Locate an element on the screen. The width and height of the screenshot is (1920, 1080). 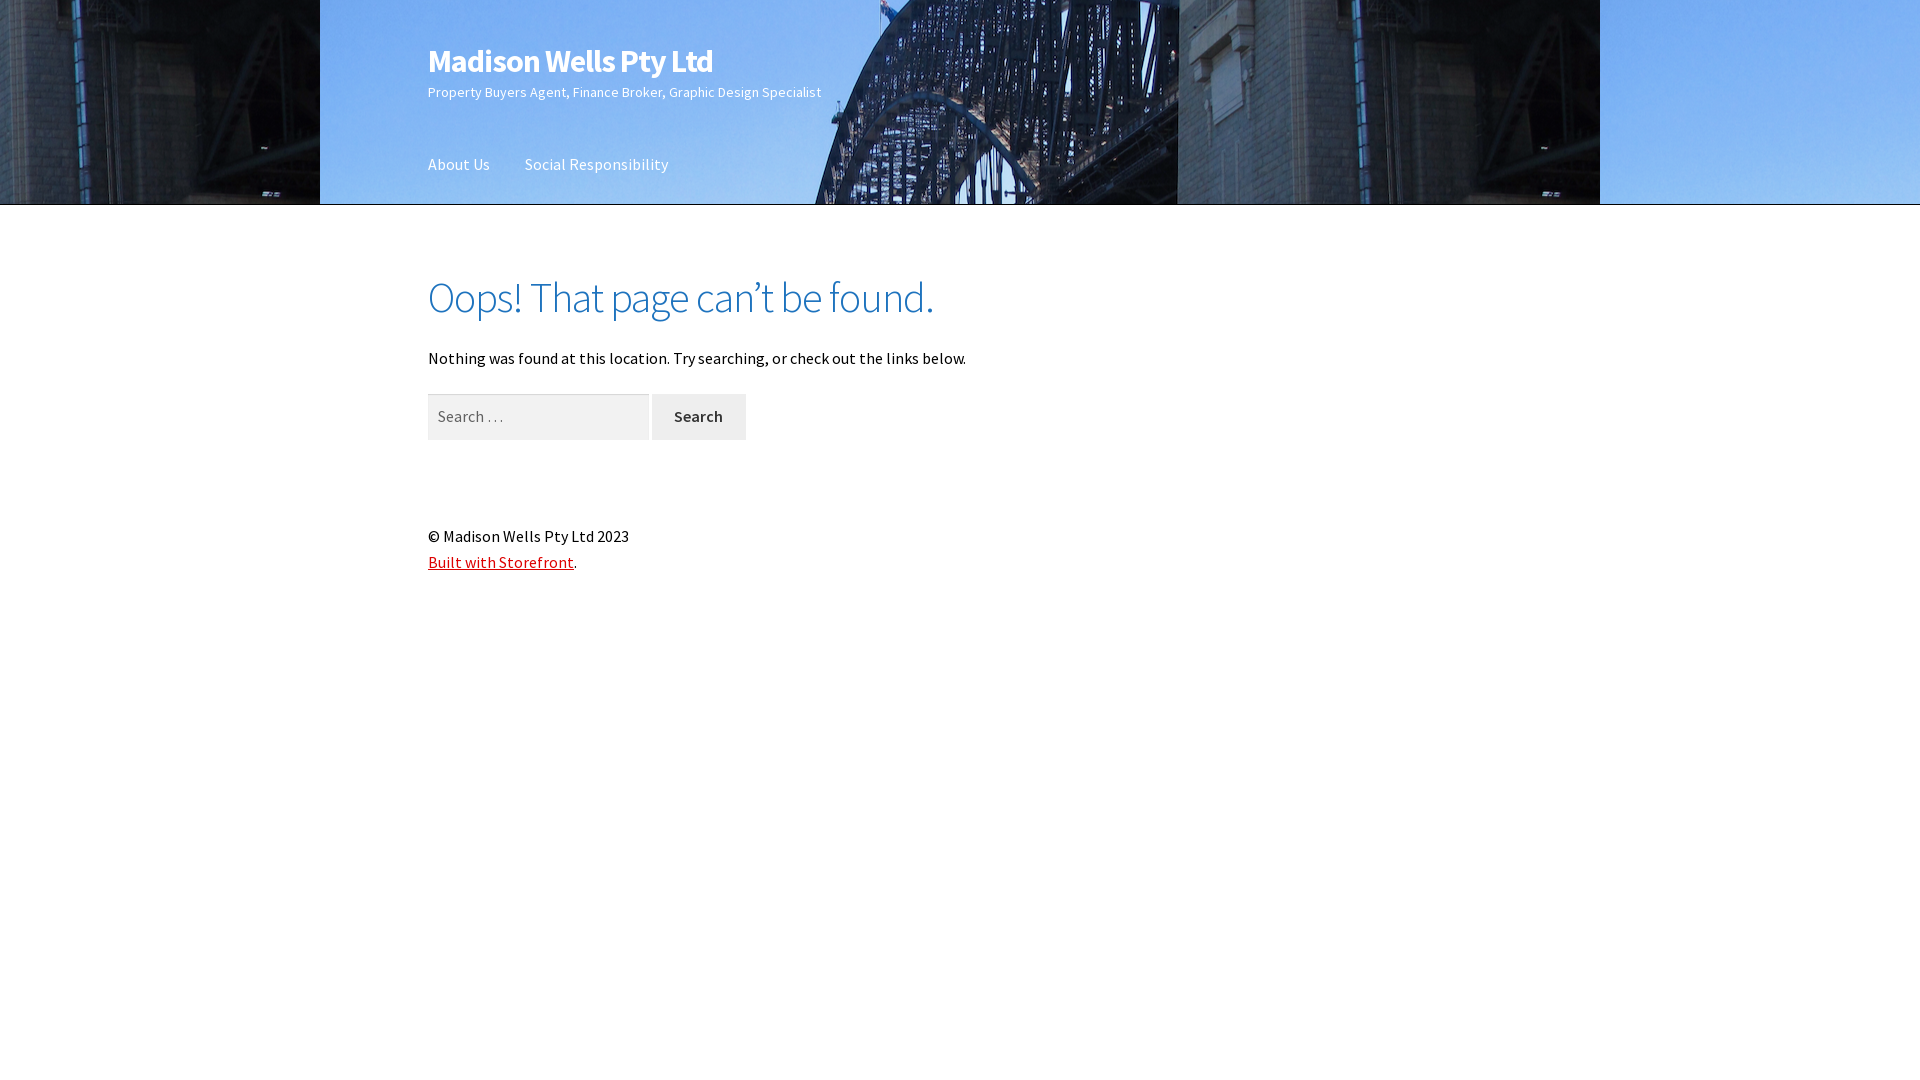
Search is located at coordinates (699, 417).